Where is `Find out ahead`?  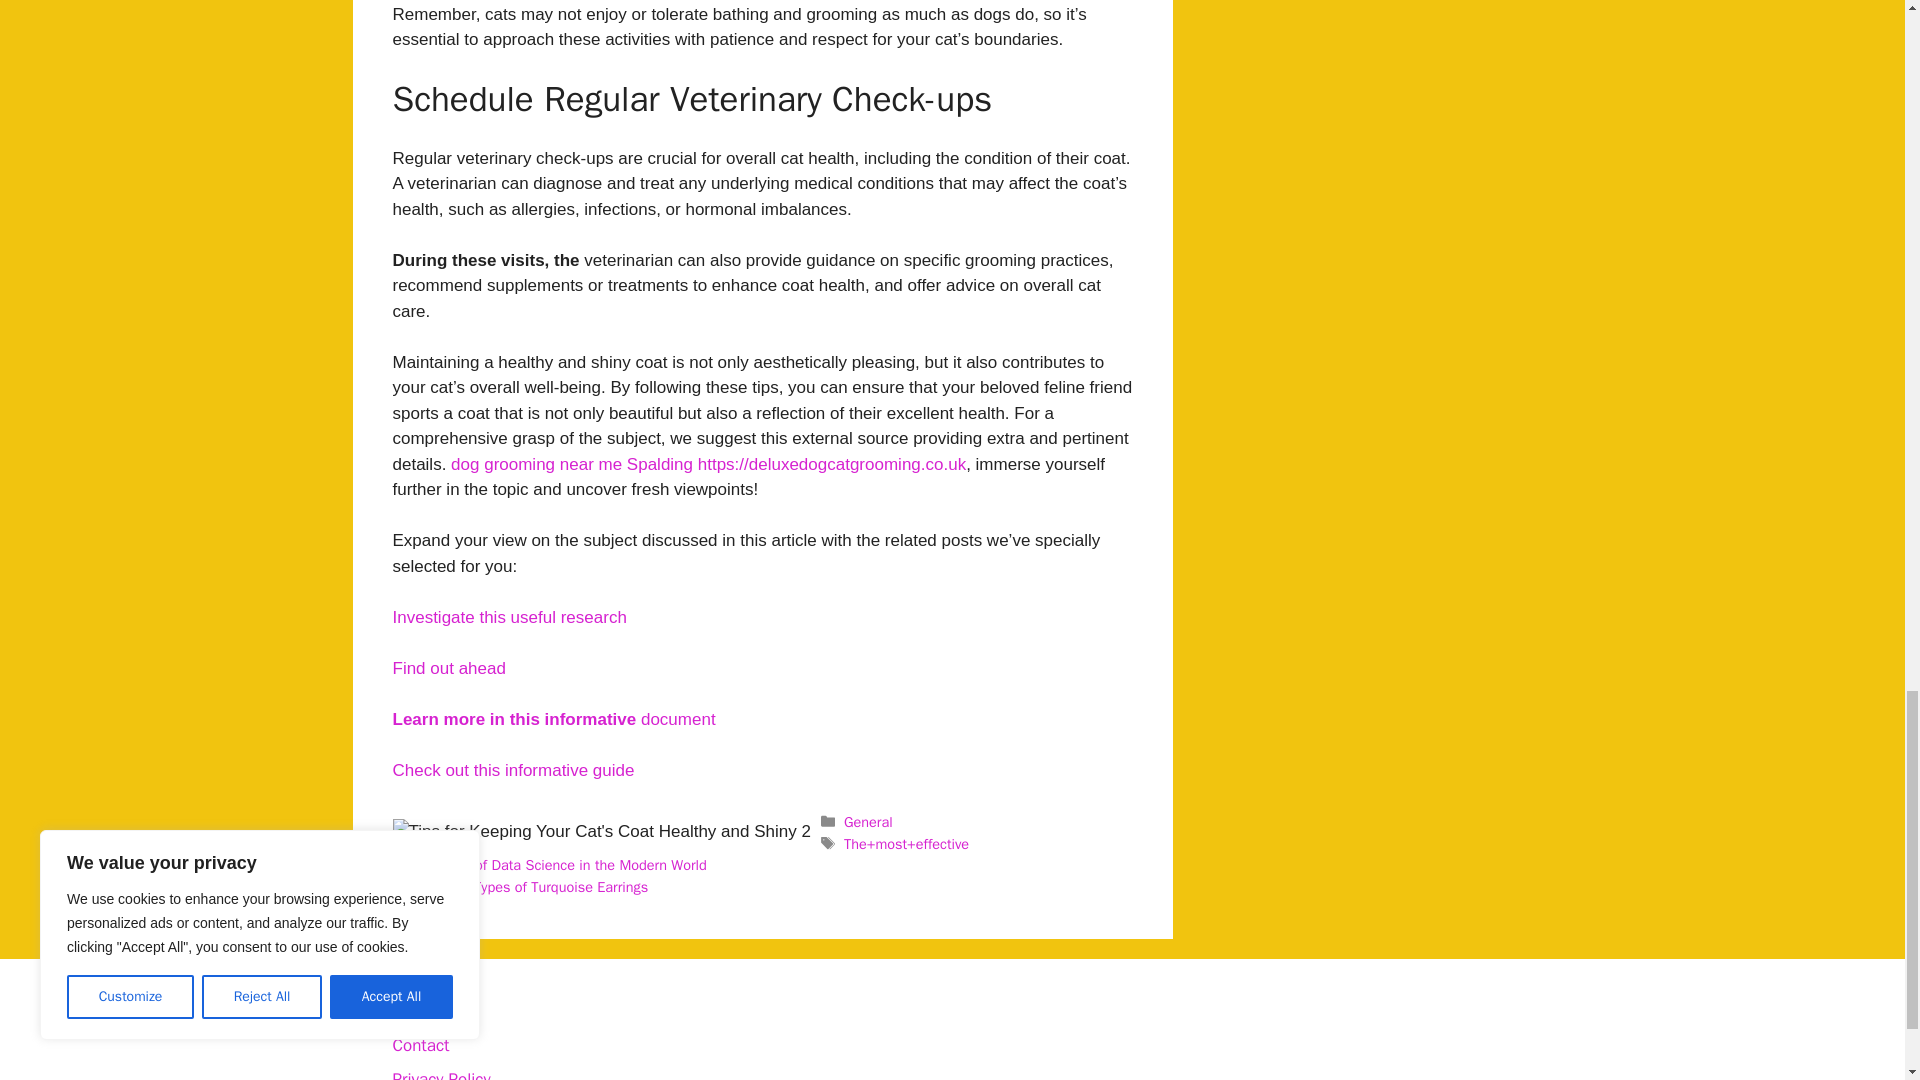
Find out ahead is located at coordinates (448, 668).